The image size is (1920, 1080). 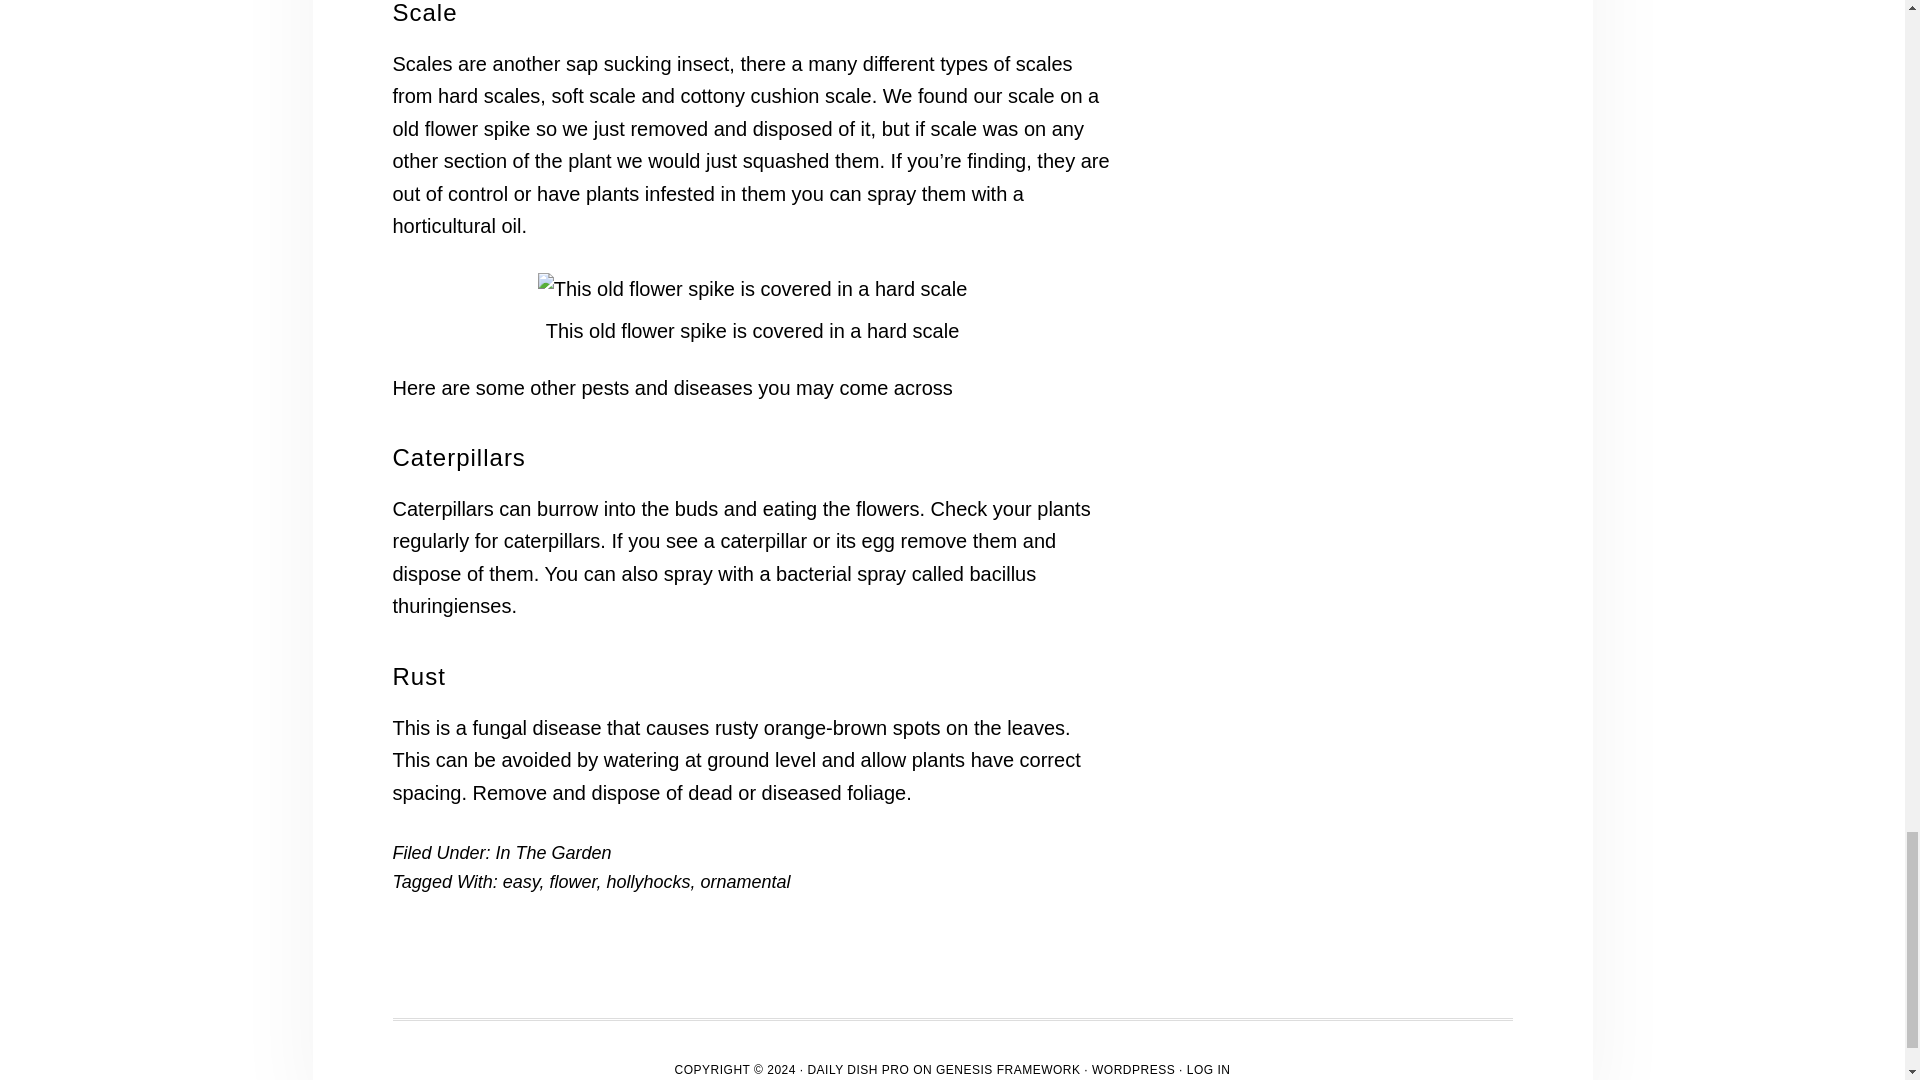 I want to click on ornamental, so click(x=746, y=882).